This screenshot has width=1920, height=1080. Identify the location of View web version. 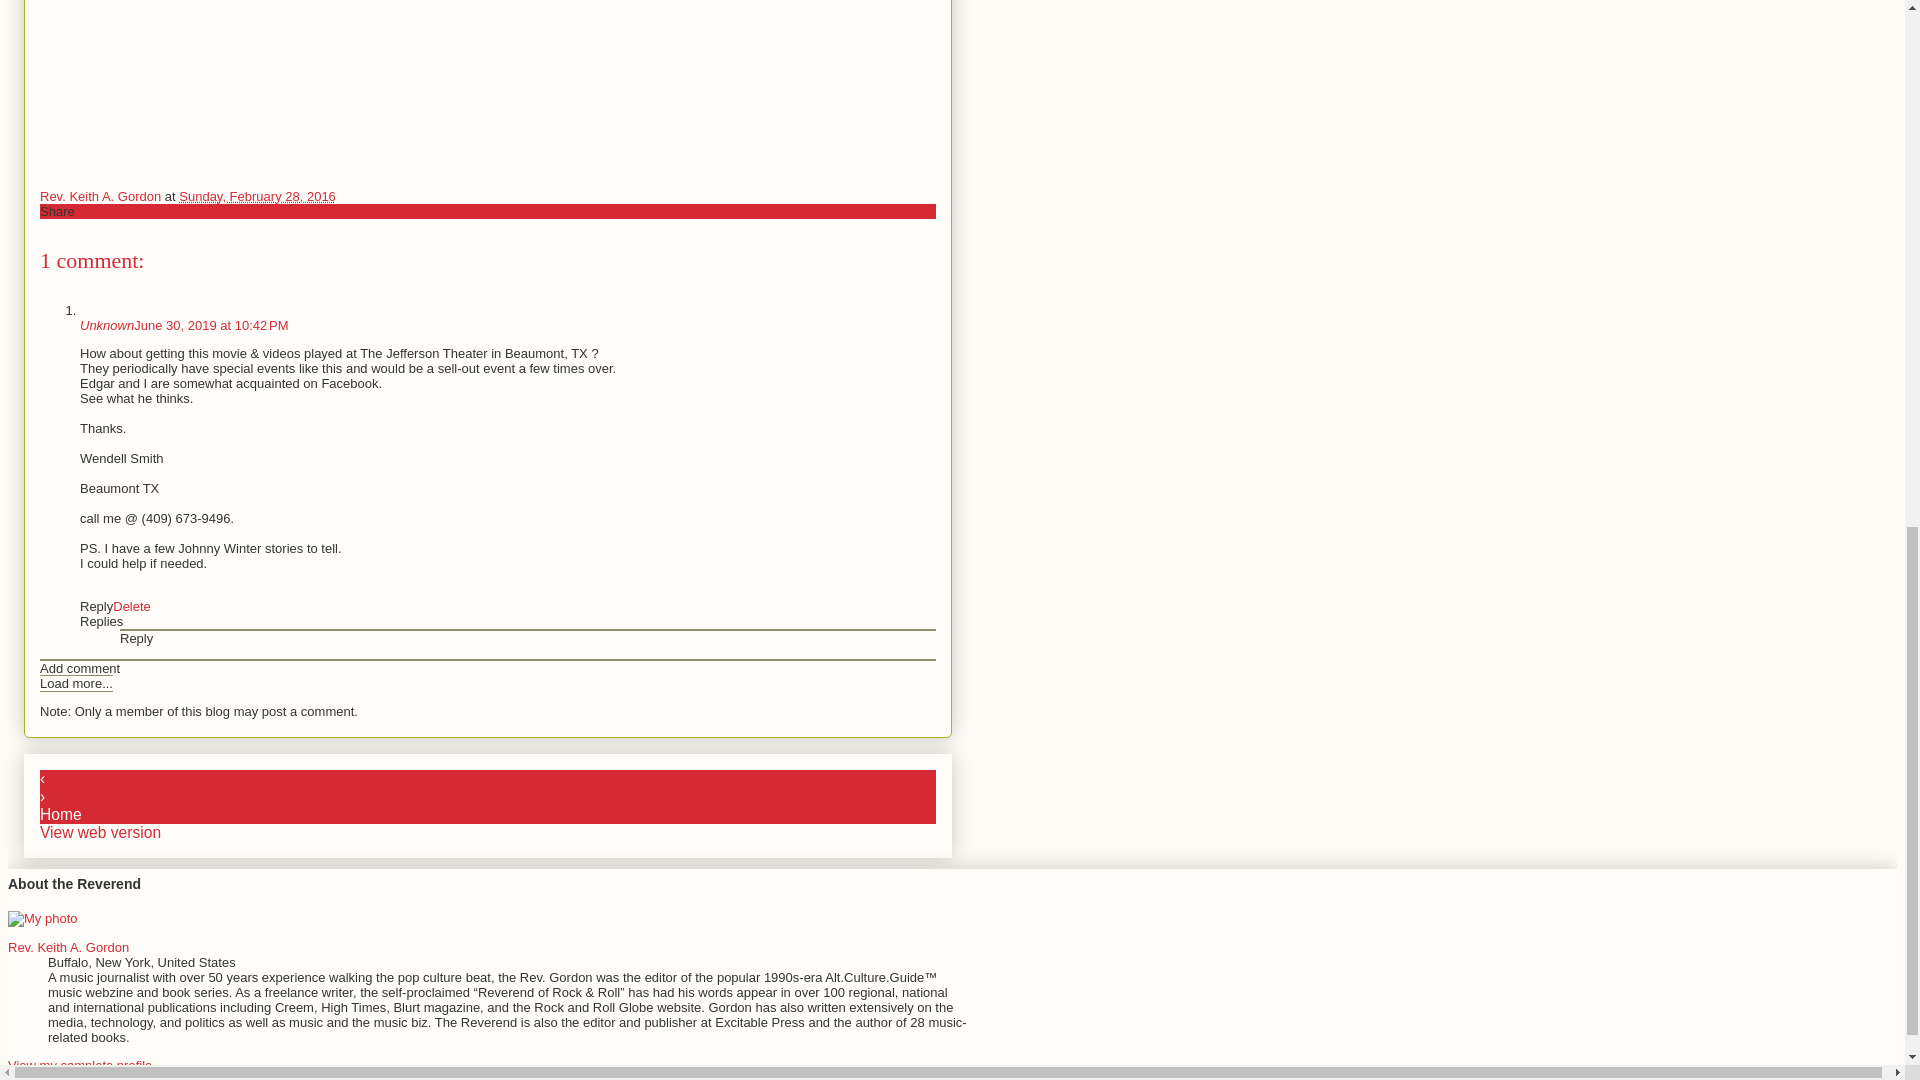
(100, 832).